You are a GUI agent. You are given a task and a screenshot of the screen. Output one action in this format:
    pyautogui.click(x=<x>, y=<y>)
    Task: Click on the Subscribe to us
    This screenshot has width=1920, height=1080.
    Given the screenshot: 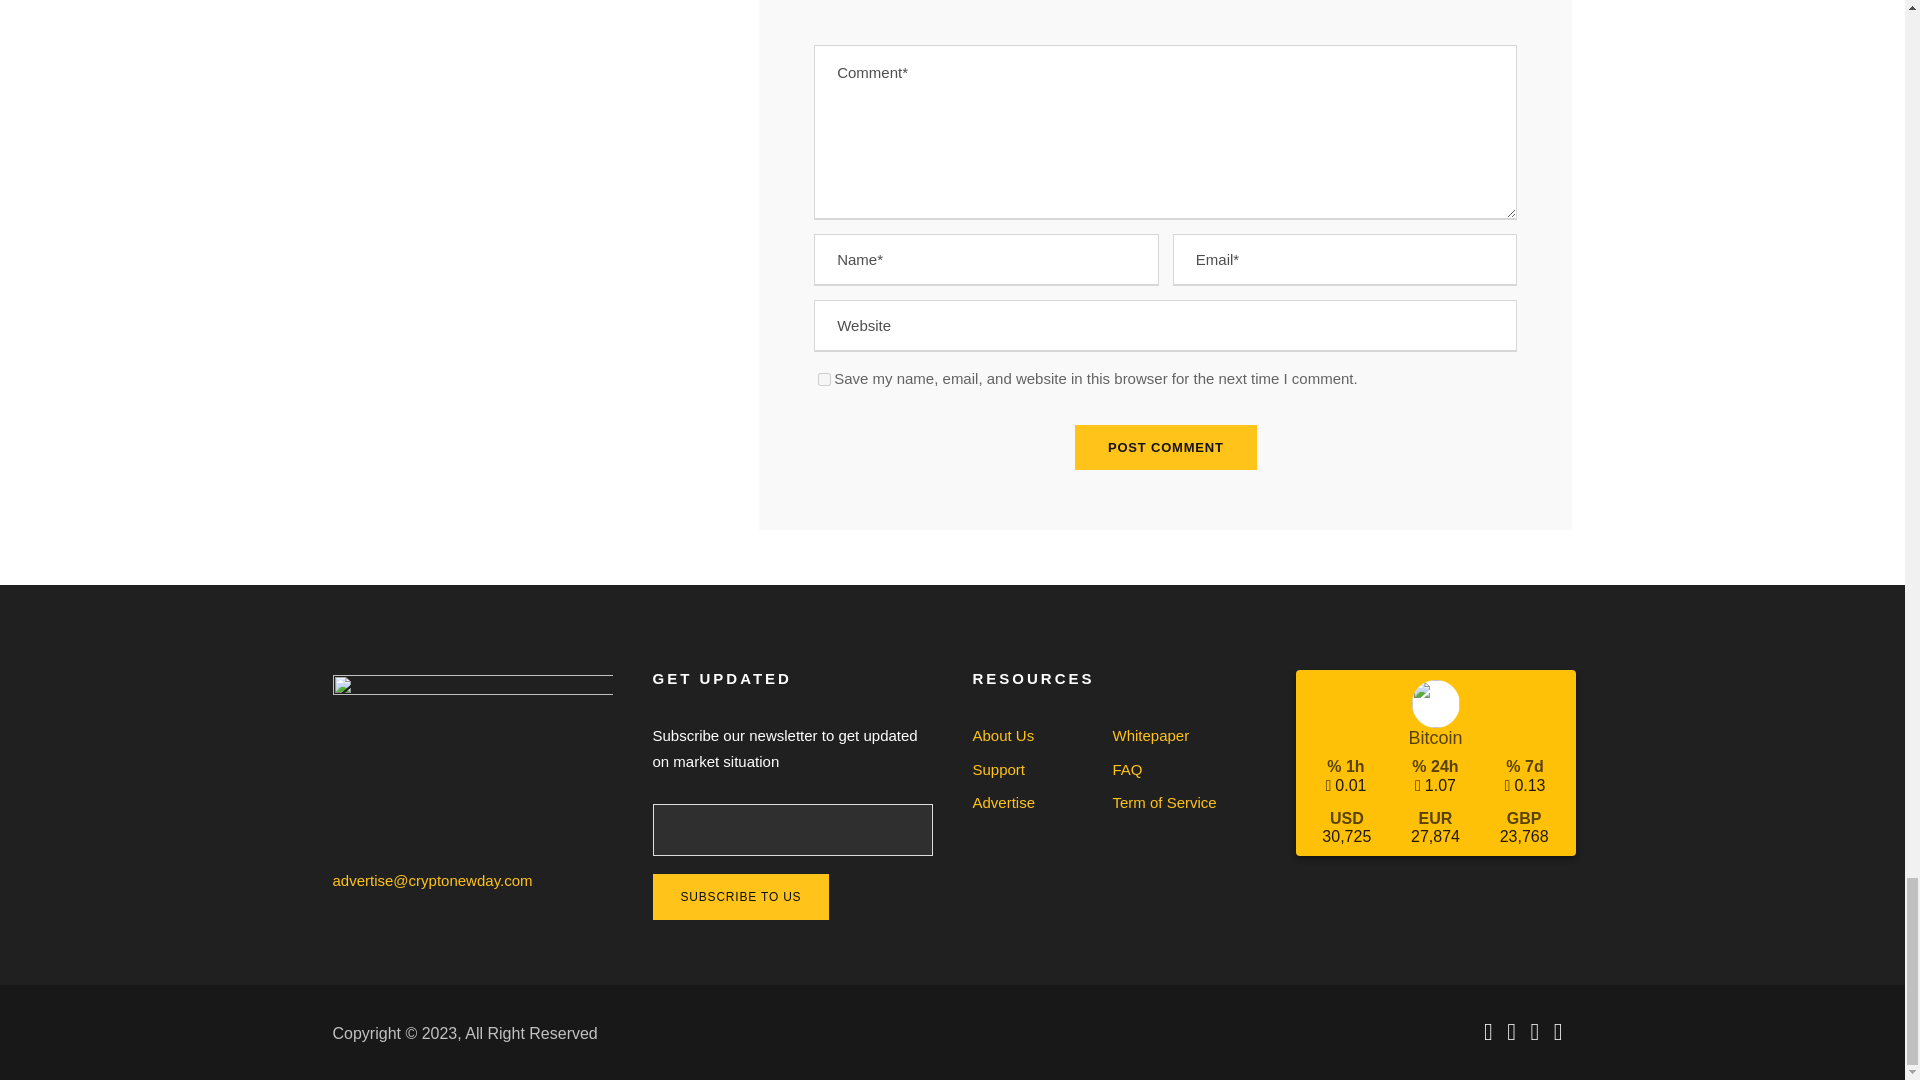 What is the action you would take?
    pyautogui.click(x=740, y=896)
    